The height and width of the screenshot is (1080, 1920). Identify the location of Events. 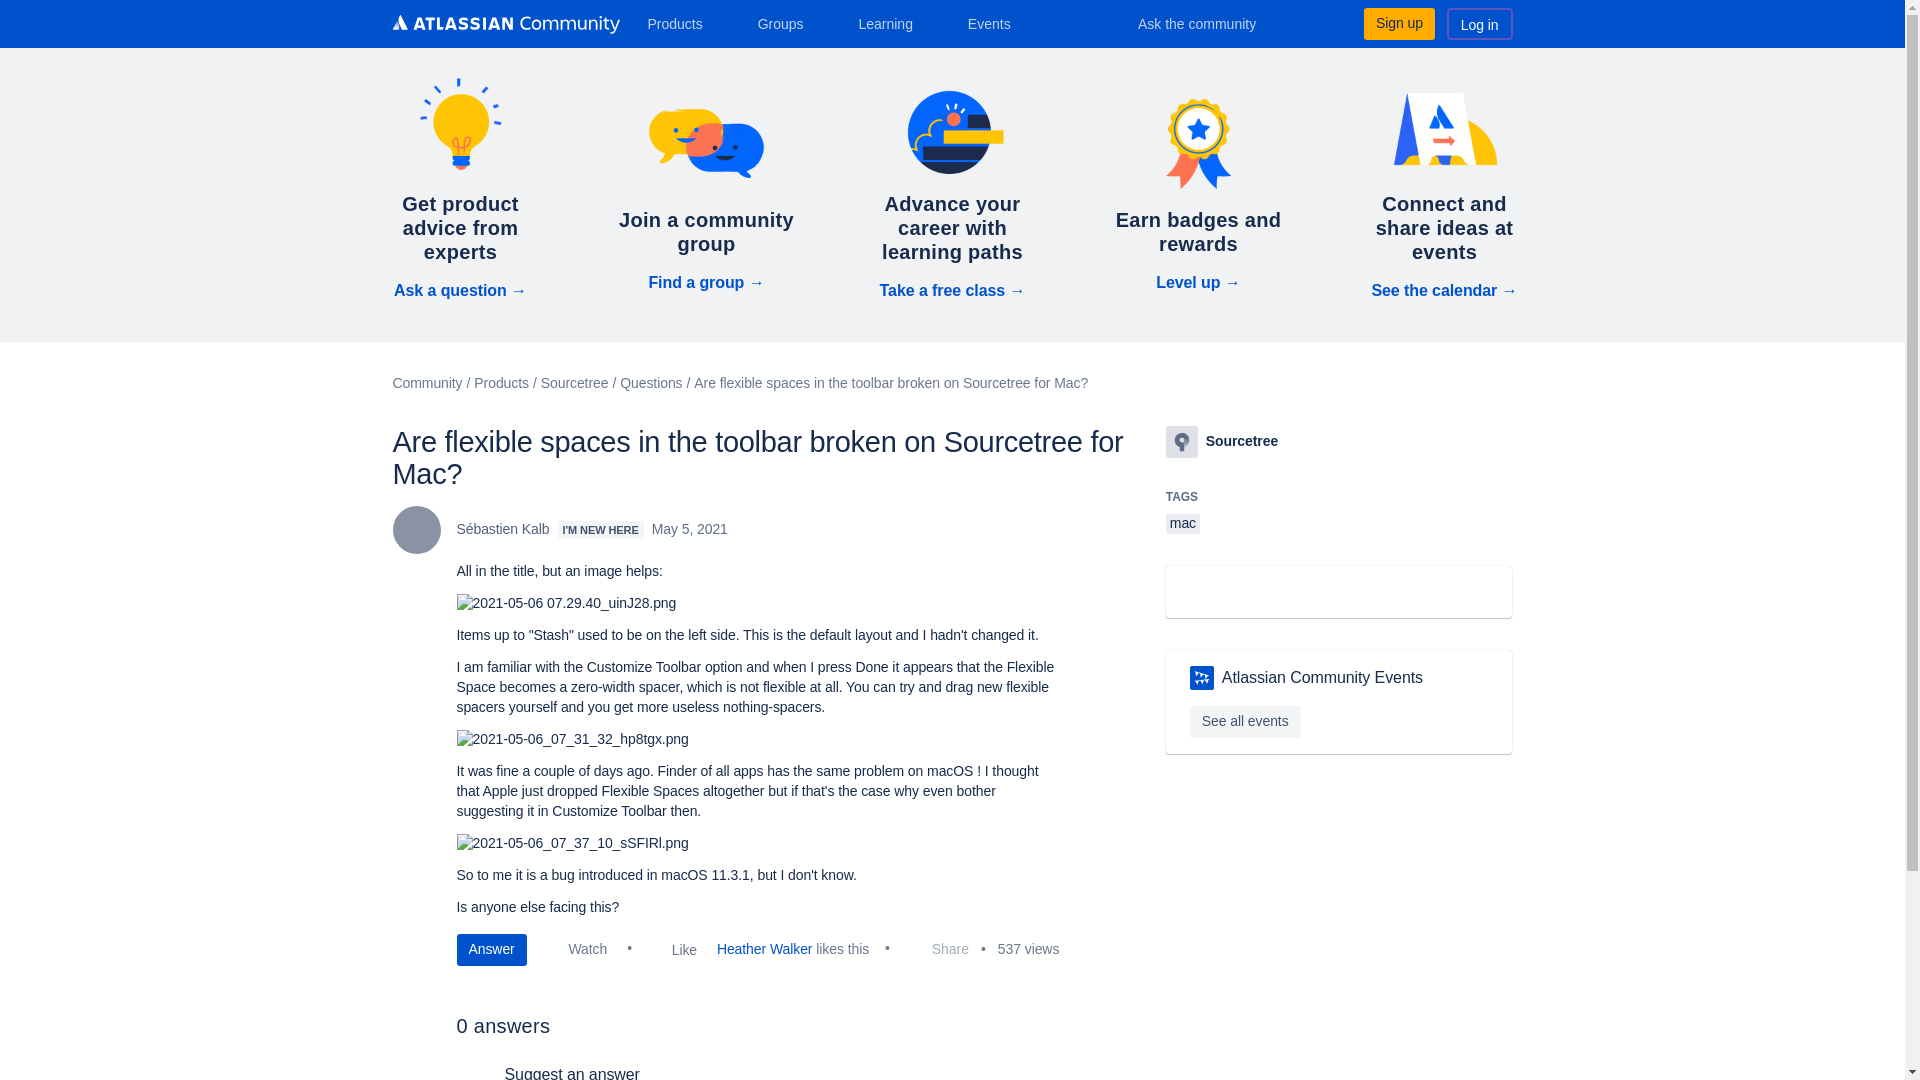
(997, 23).